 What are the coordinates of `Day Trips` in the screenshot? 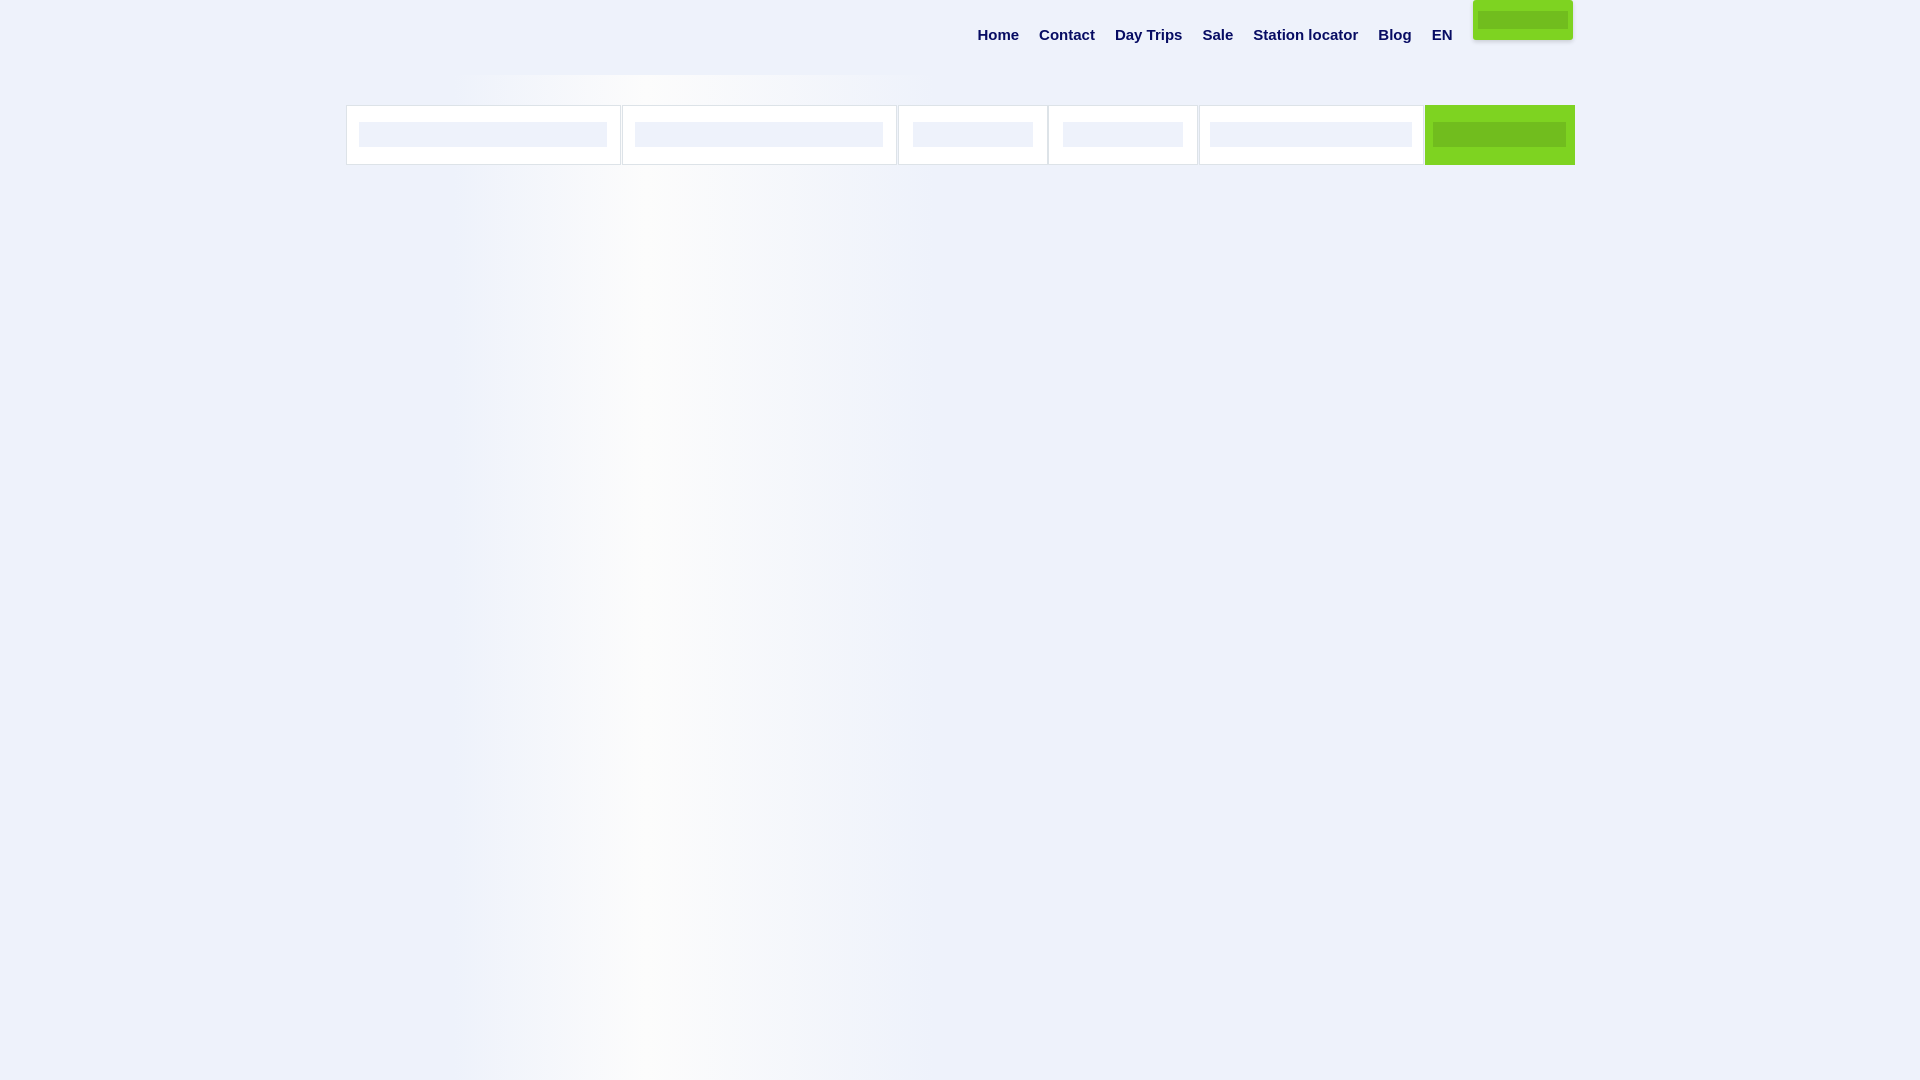 It's located at (1148, 35).